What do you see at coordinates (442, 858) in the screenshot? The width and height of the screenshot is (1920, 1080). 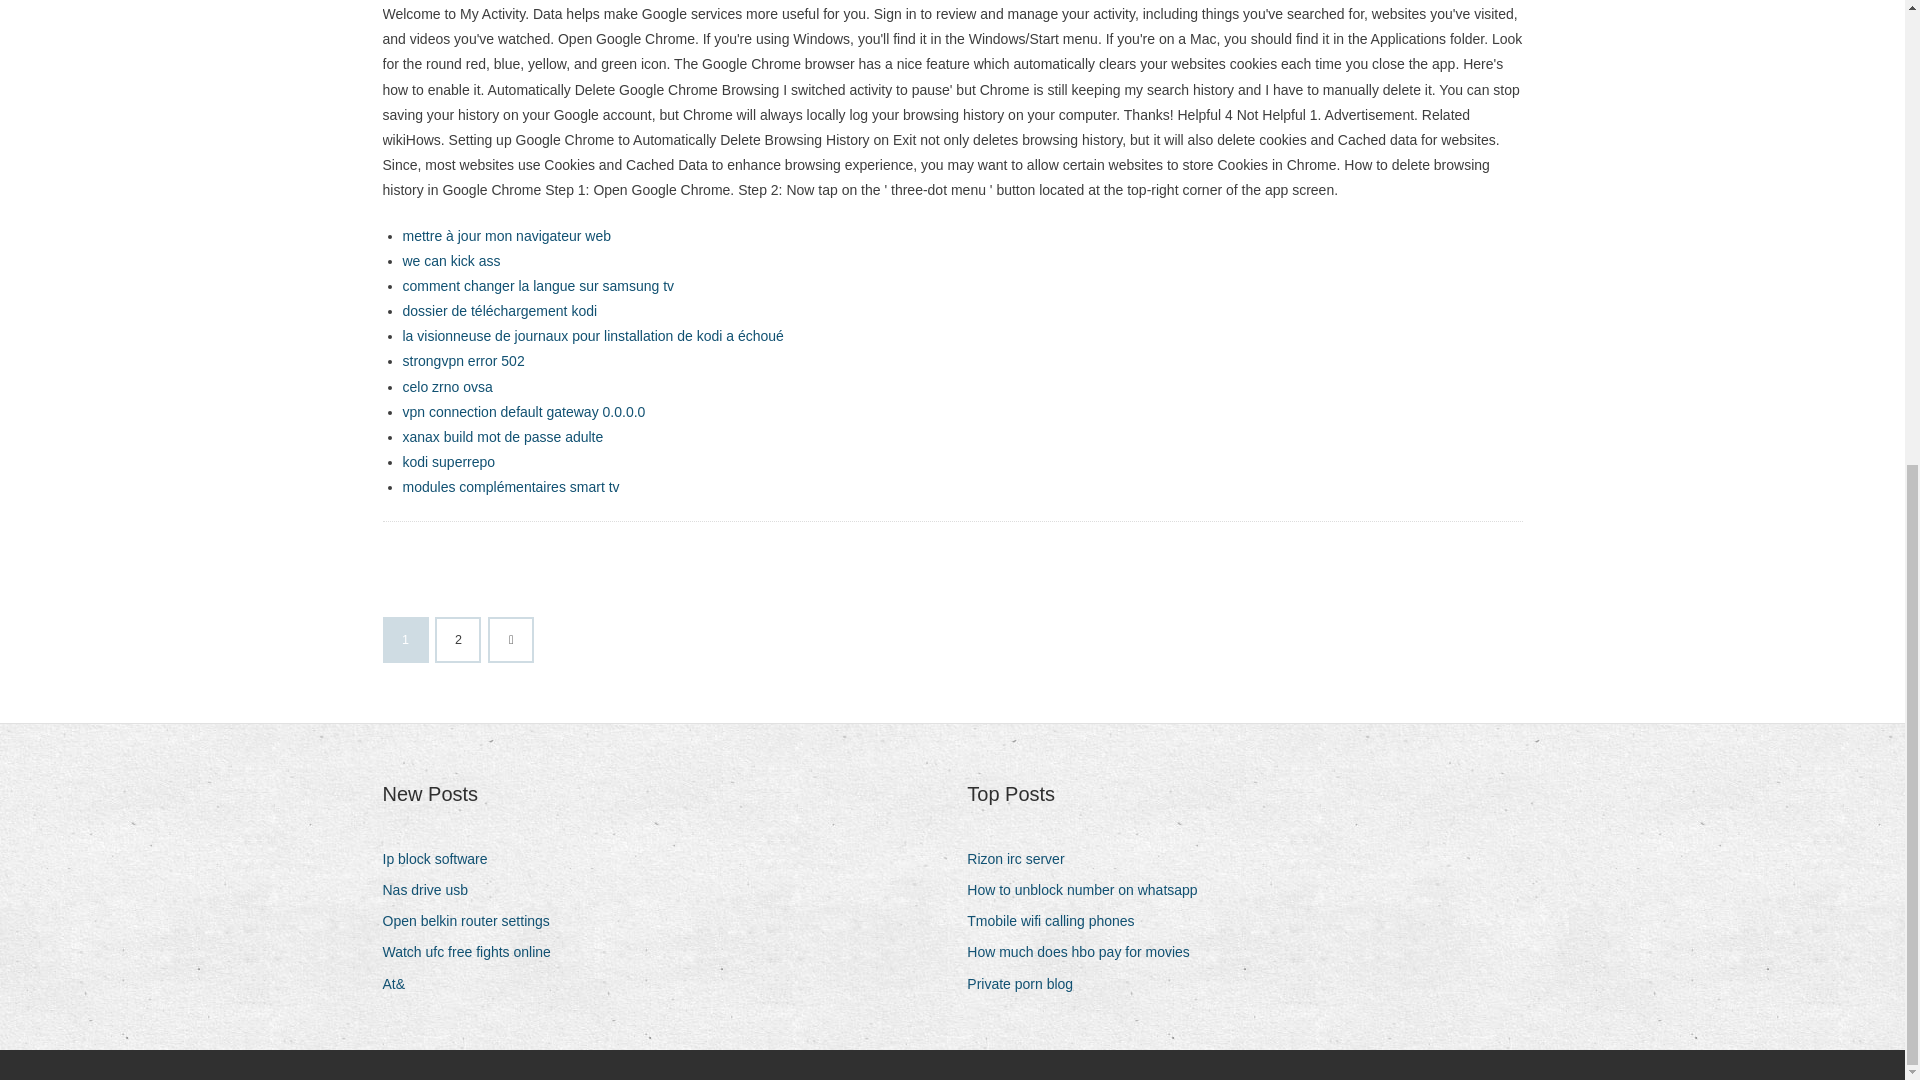 I see `Ip block software` at bounding box center [442, 858].